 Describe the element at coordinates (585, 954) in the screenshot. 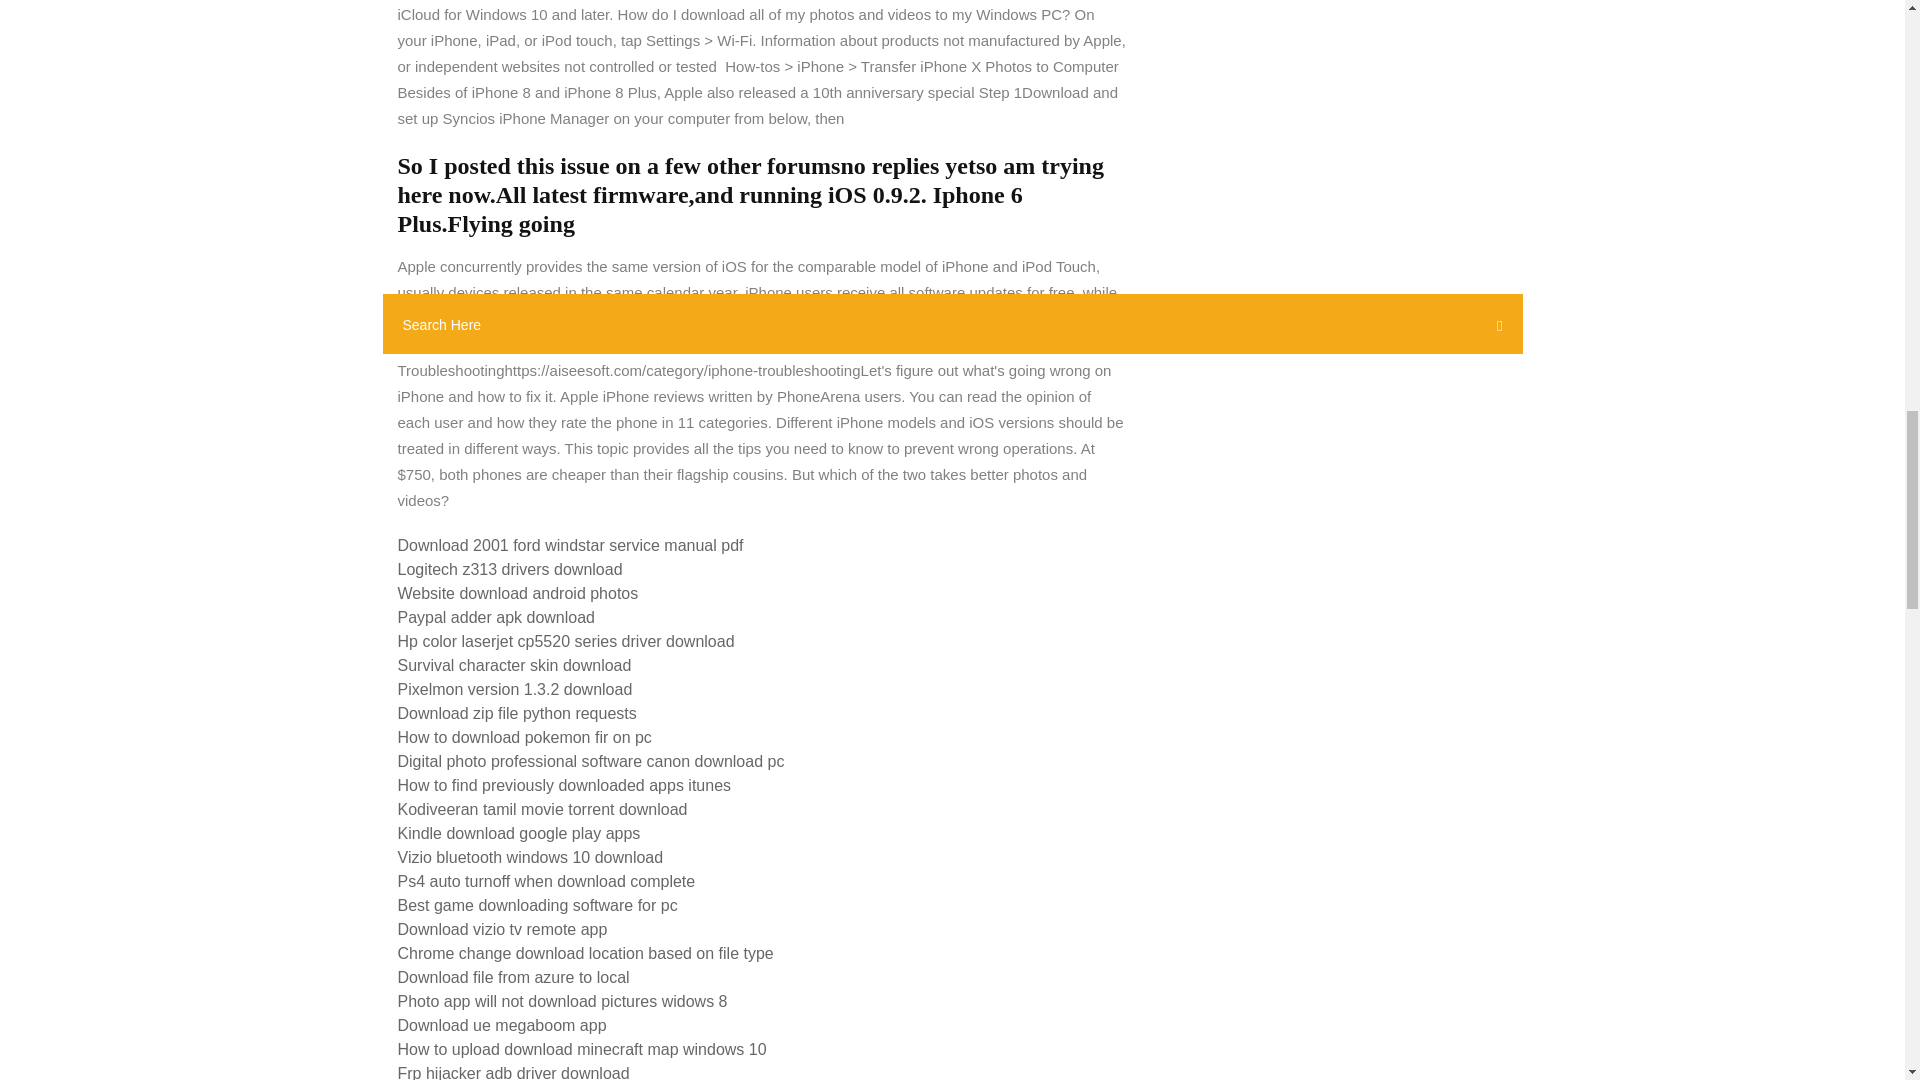

I see `Chrome change download location based on file type` at that location.